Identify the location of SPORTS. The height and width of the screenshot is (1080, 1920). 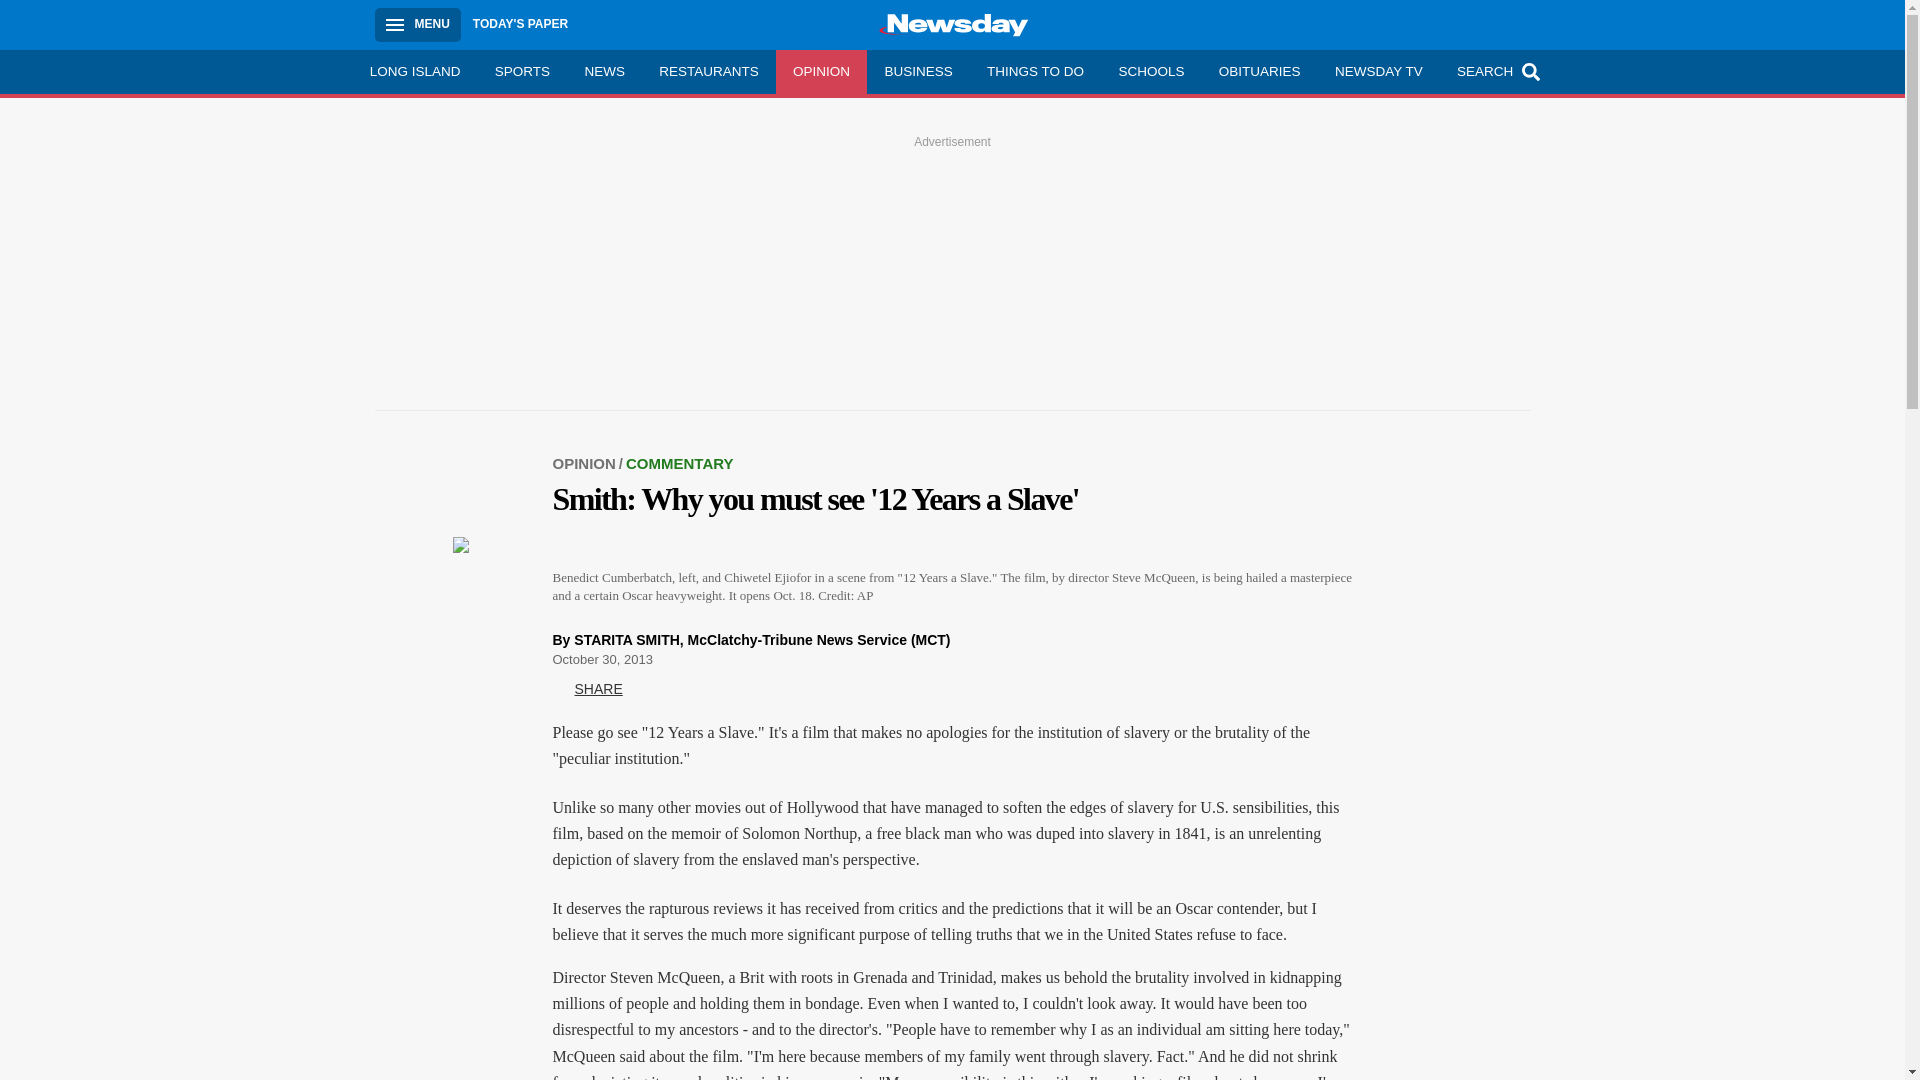
(523, 71).